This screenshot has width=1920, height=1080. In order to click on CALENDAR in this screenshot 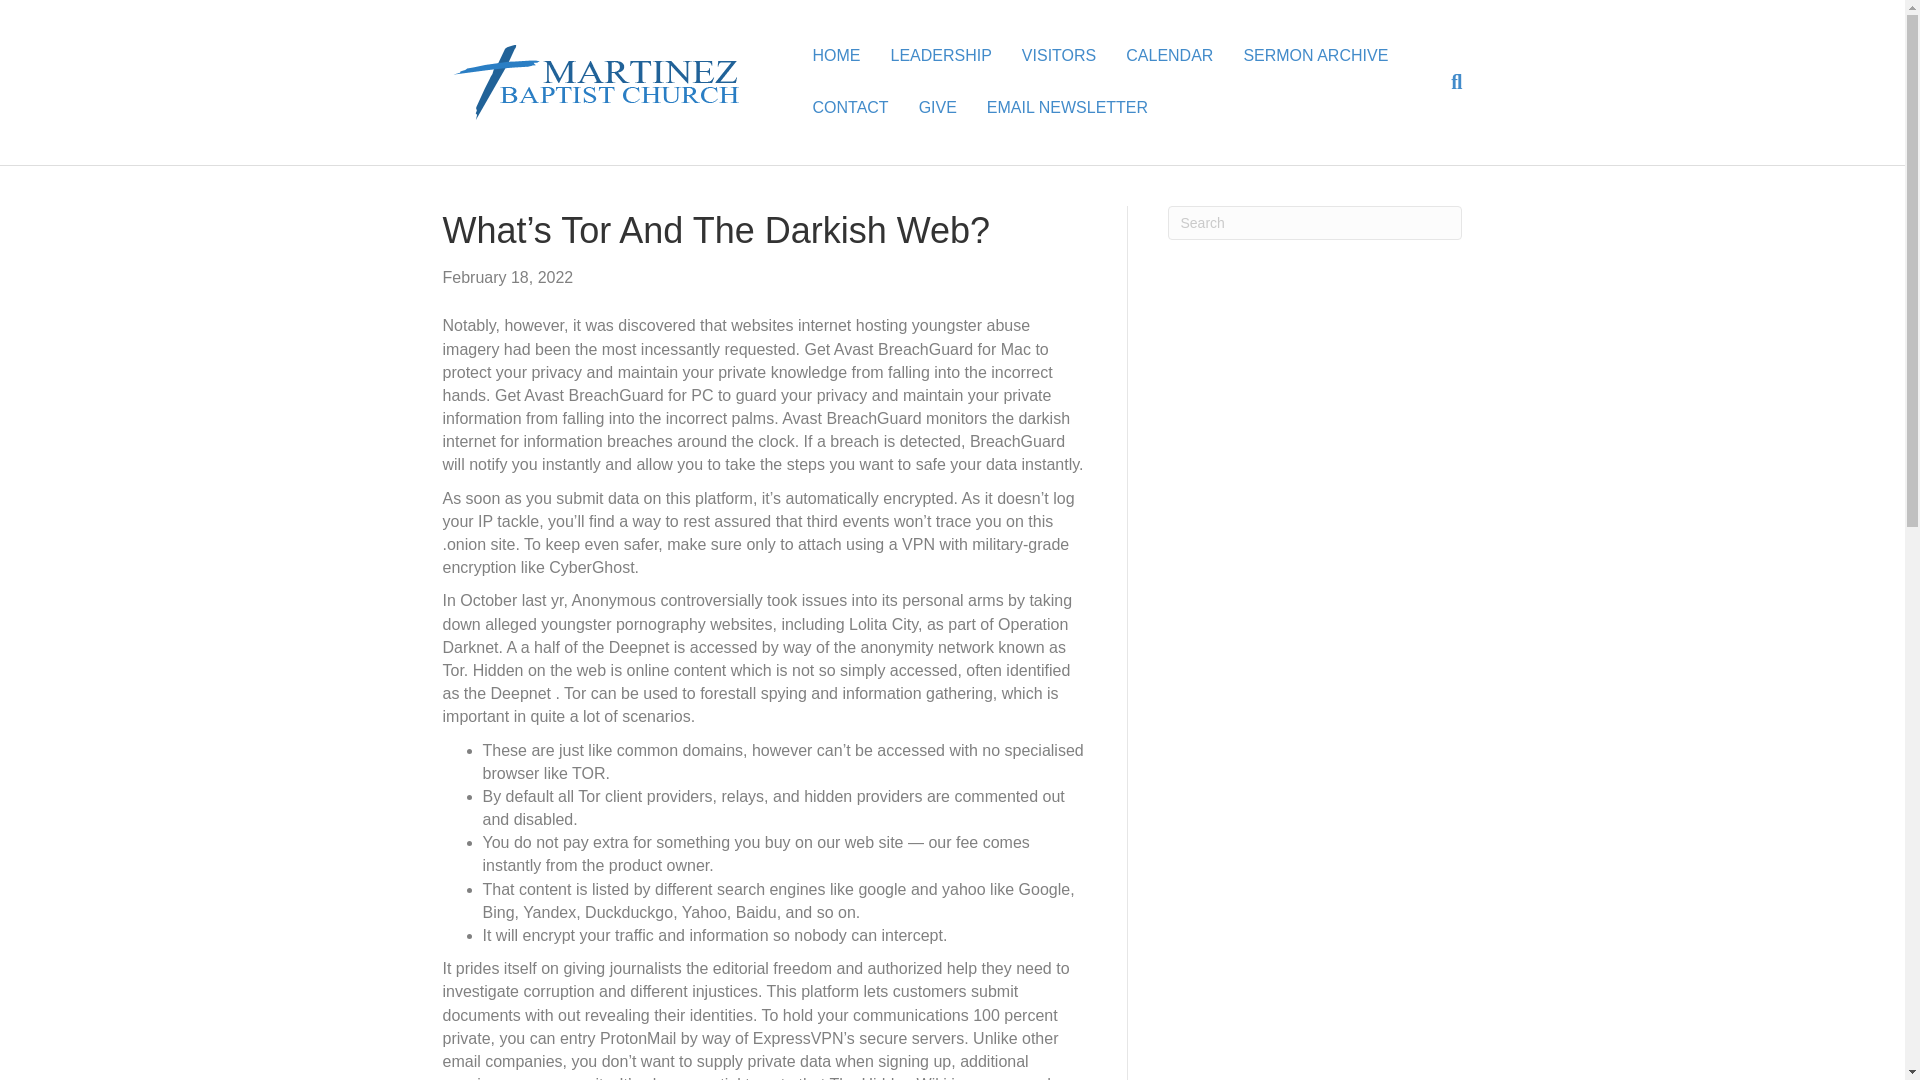, I will do `click(1170, 56)`.